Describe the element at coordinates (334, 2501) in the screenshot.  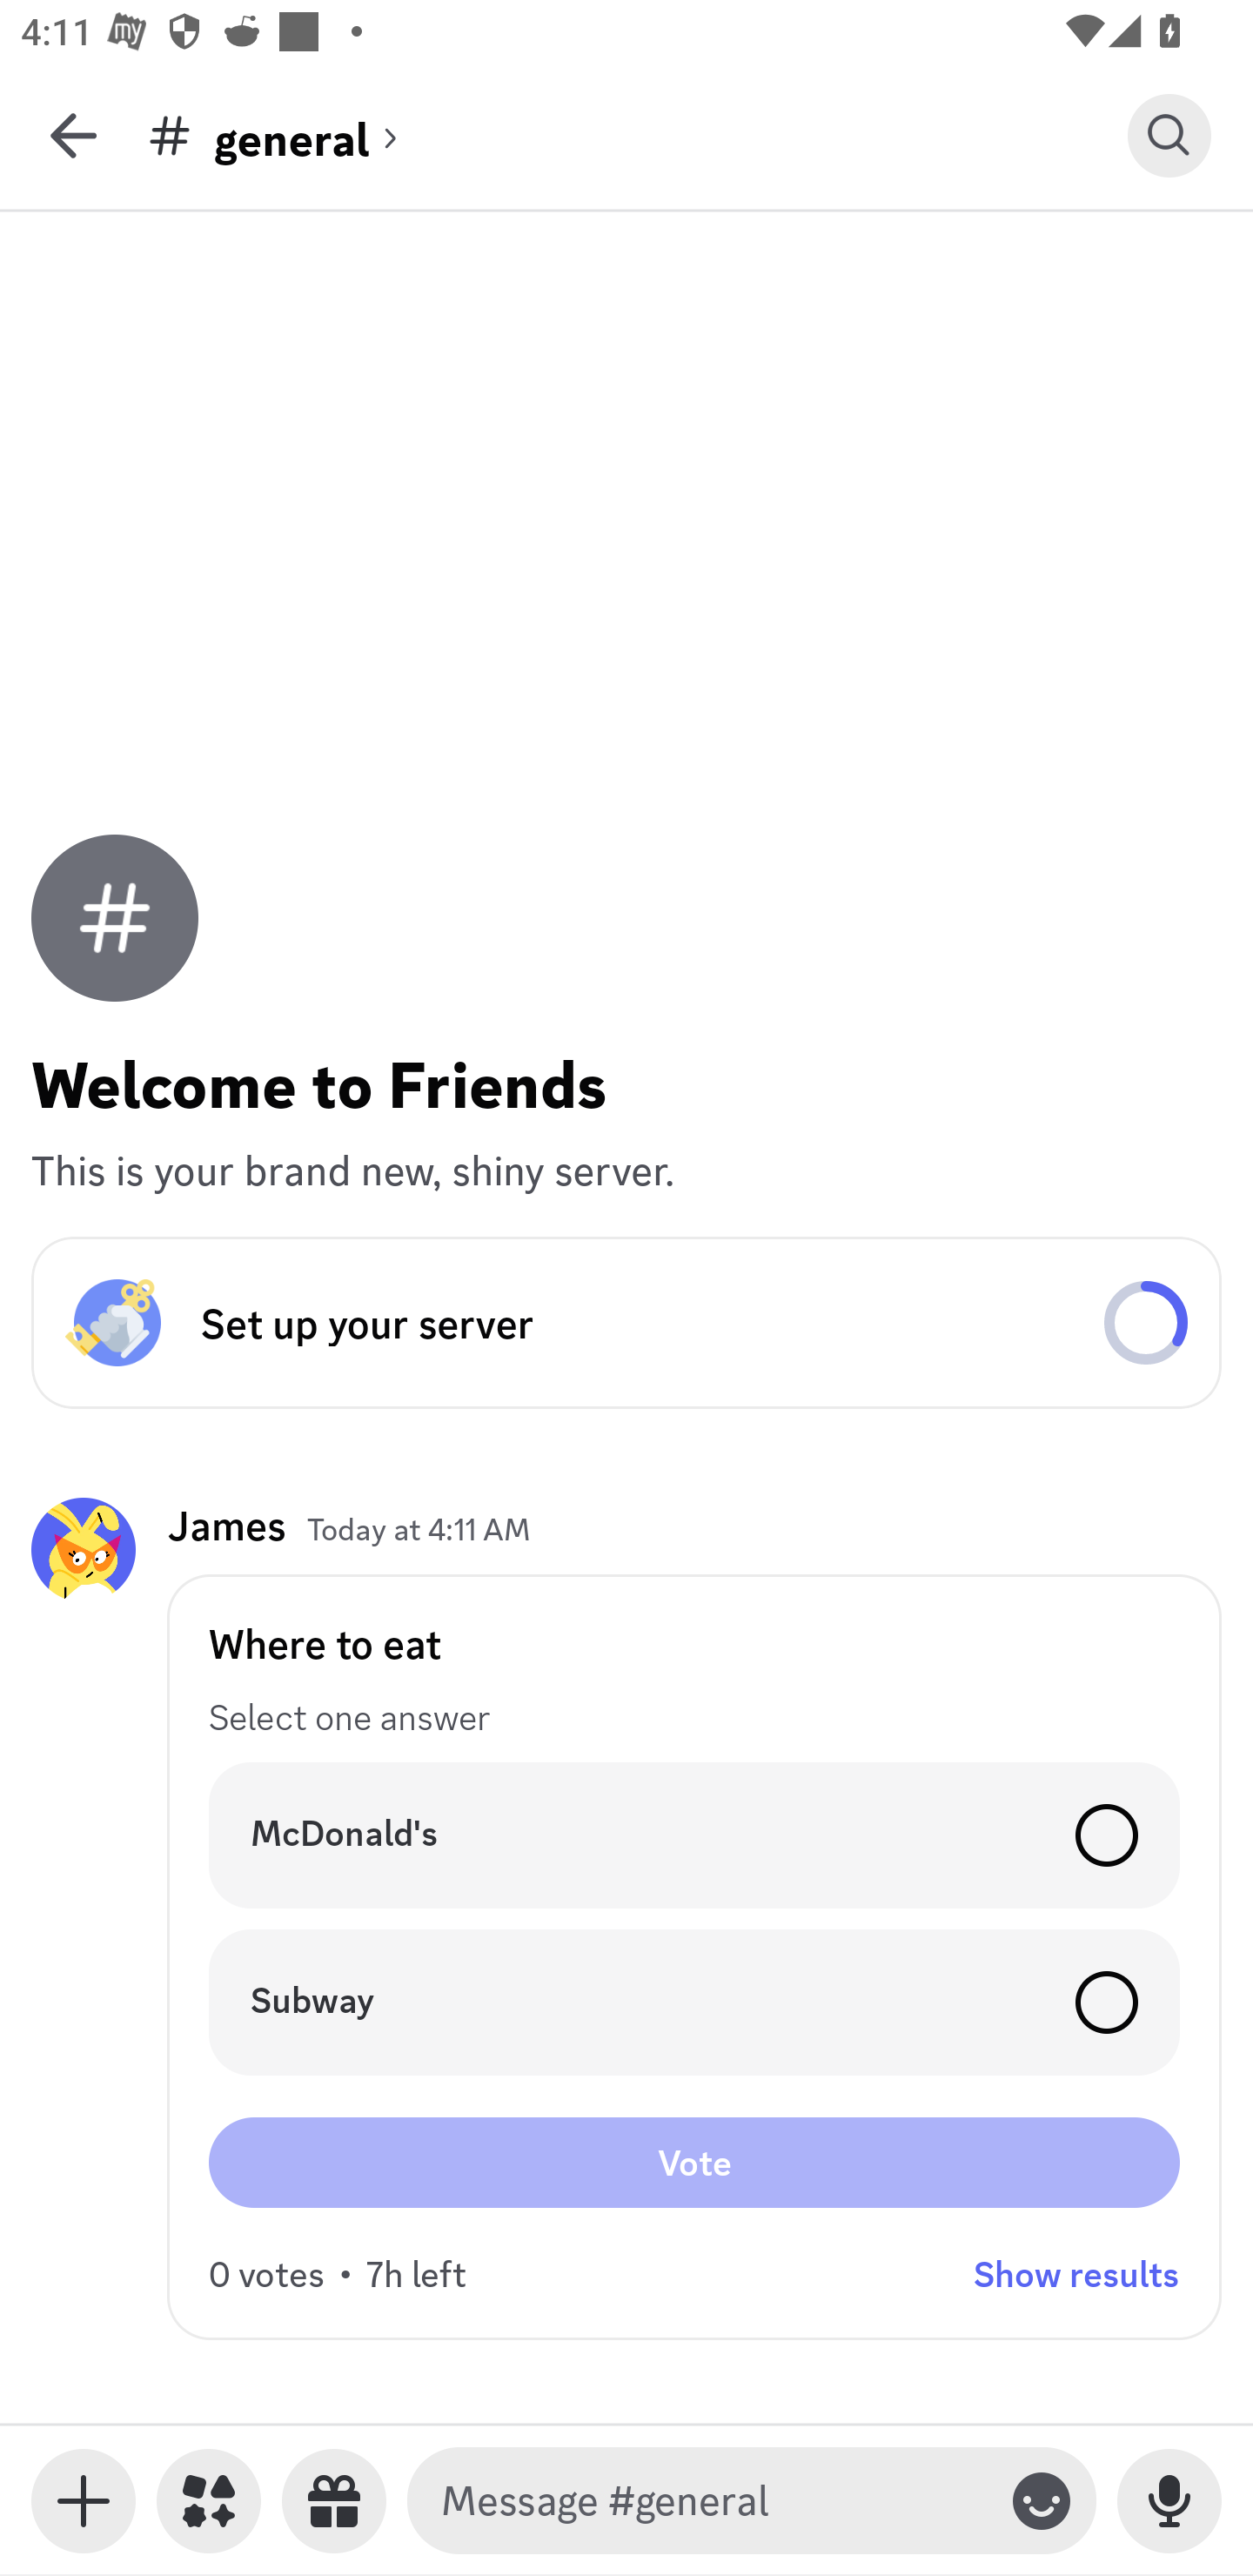
I see `Send a gift` at that location.